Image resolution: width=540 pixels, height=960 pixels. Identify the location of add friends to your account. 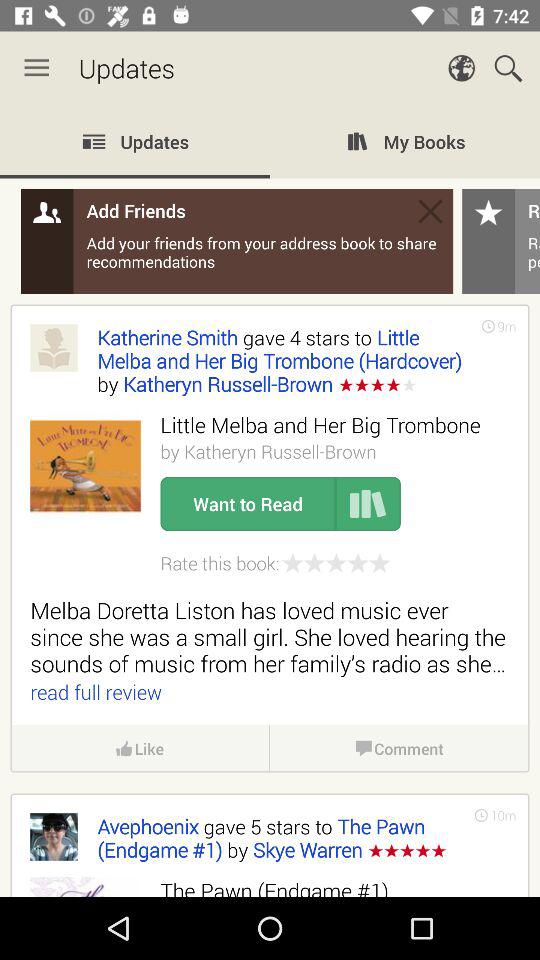
(270, 501).